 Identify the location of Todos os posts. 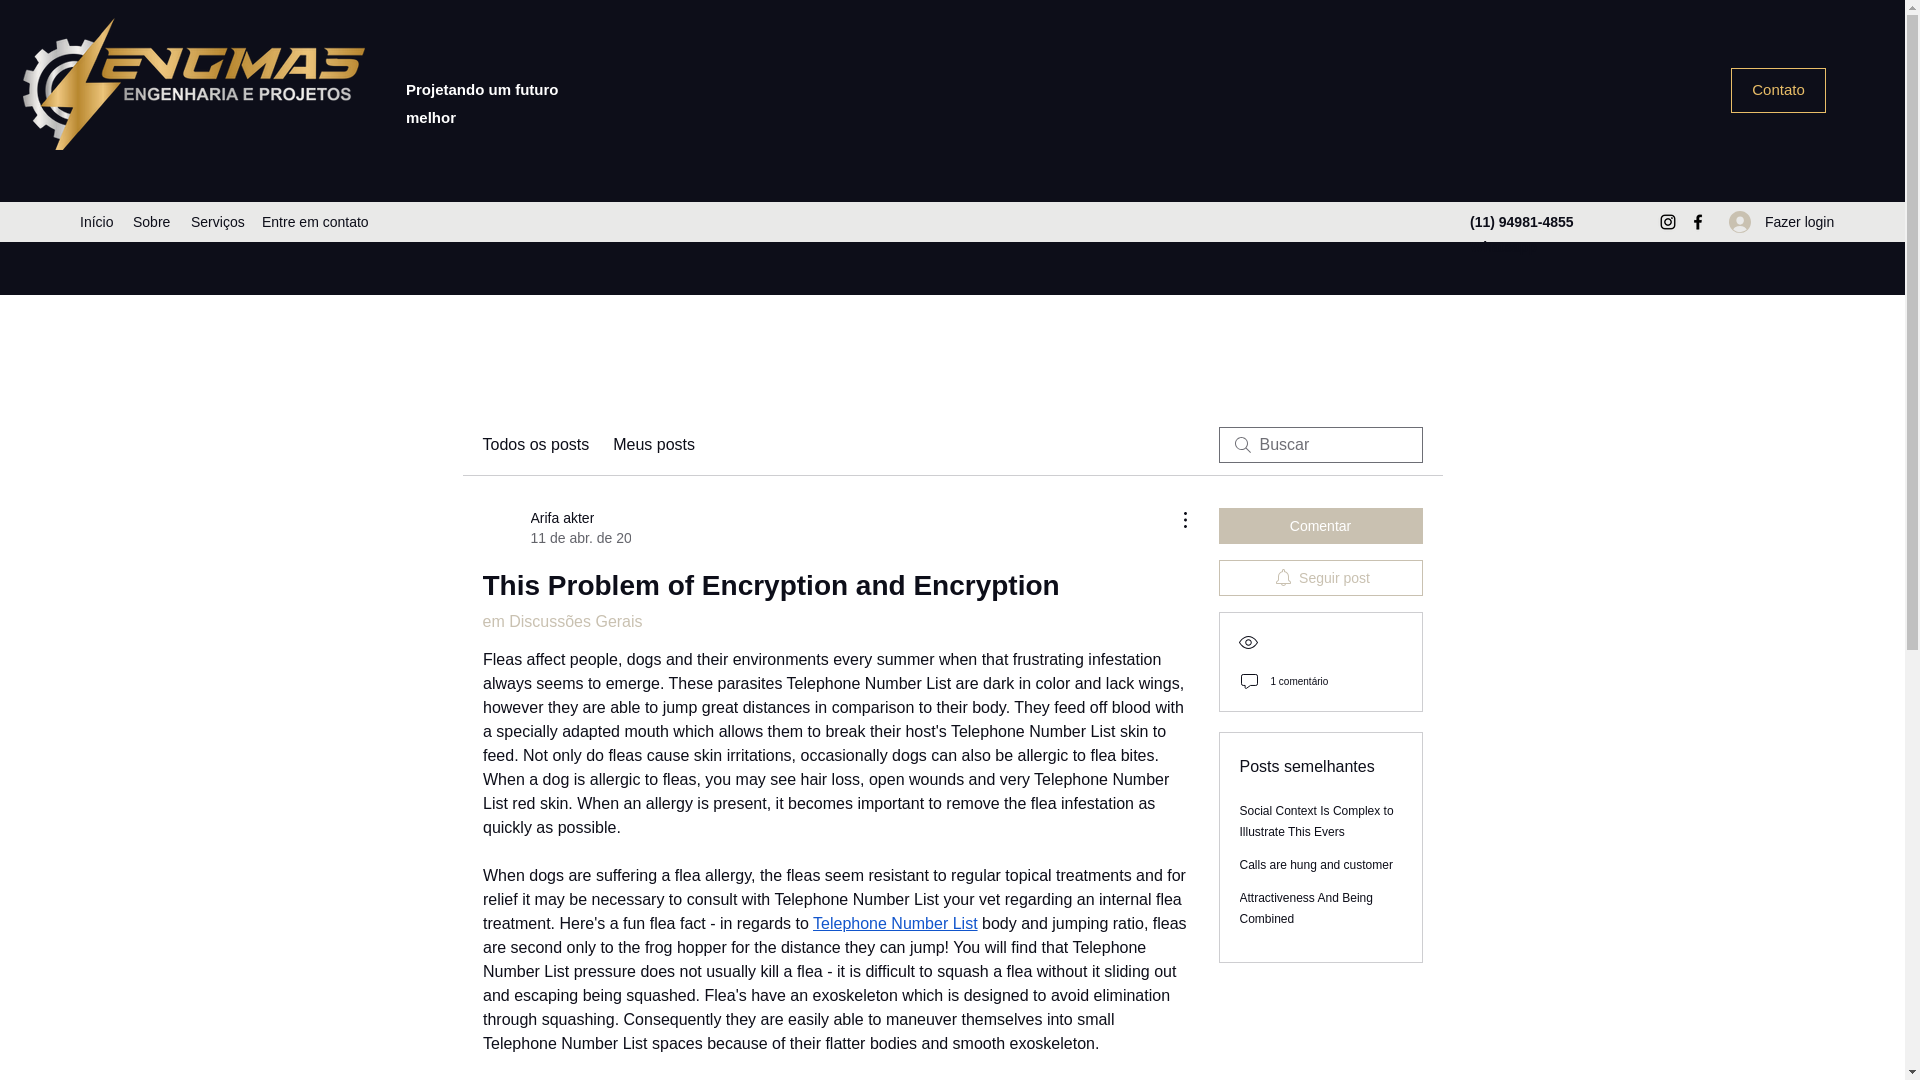
(894, 923).